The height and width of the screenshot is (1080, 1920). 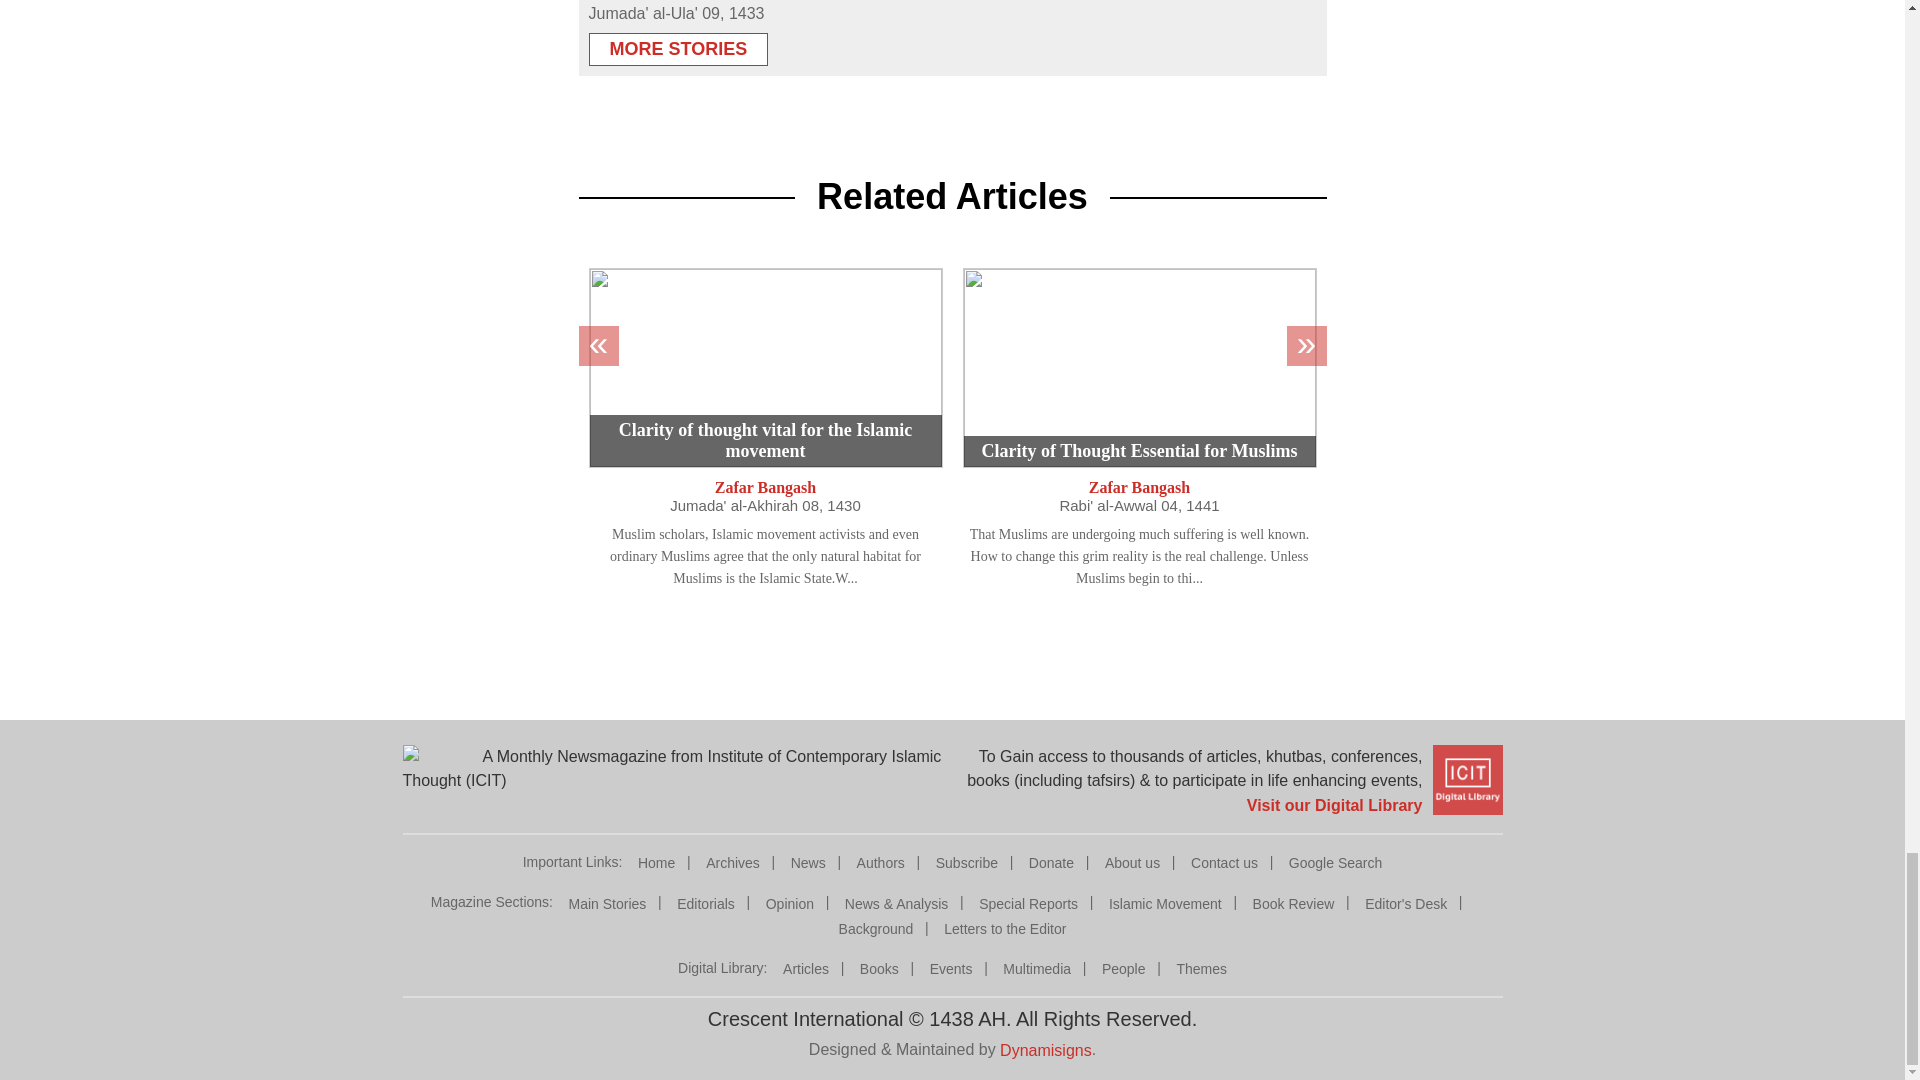 I want to click on Zafar Bangash, so click(x=766, y=487).